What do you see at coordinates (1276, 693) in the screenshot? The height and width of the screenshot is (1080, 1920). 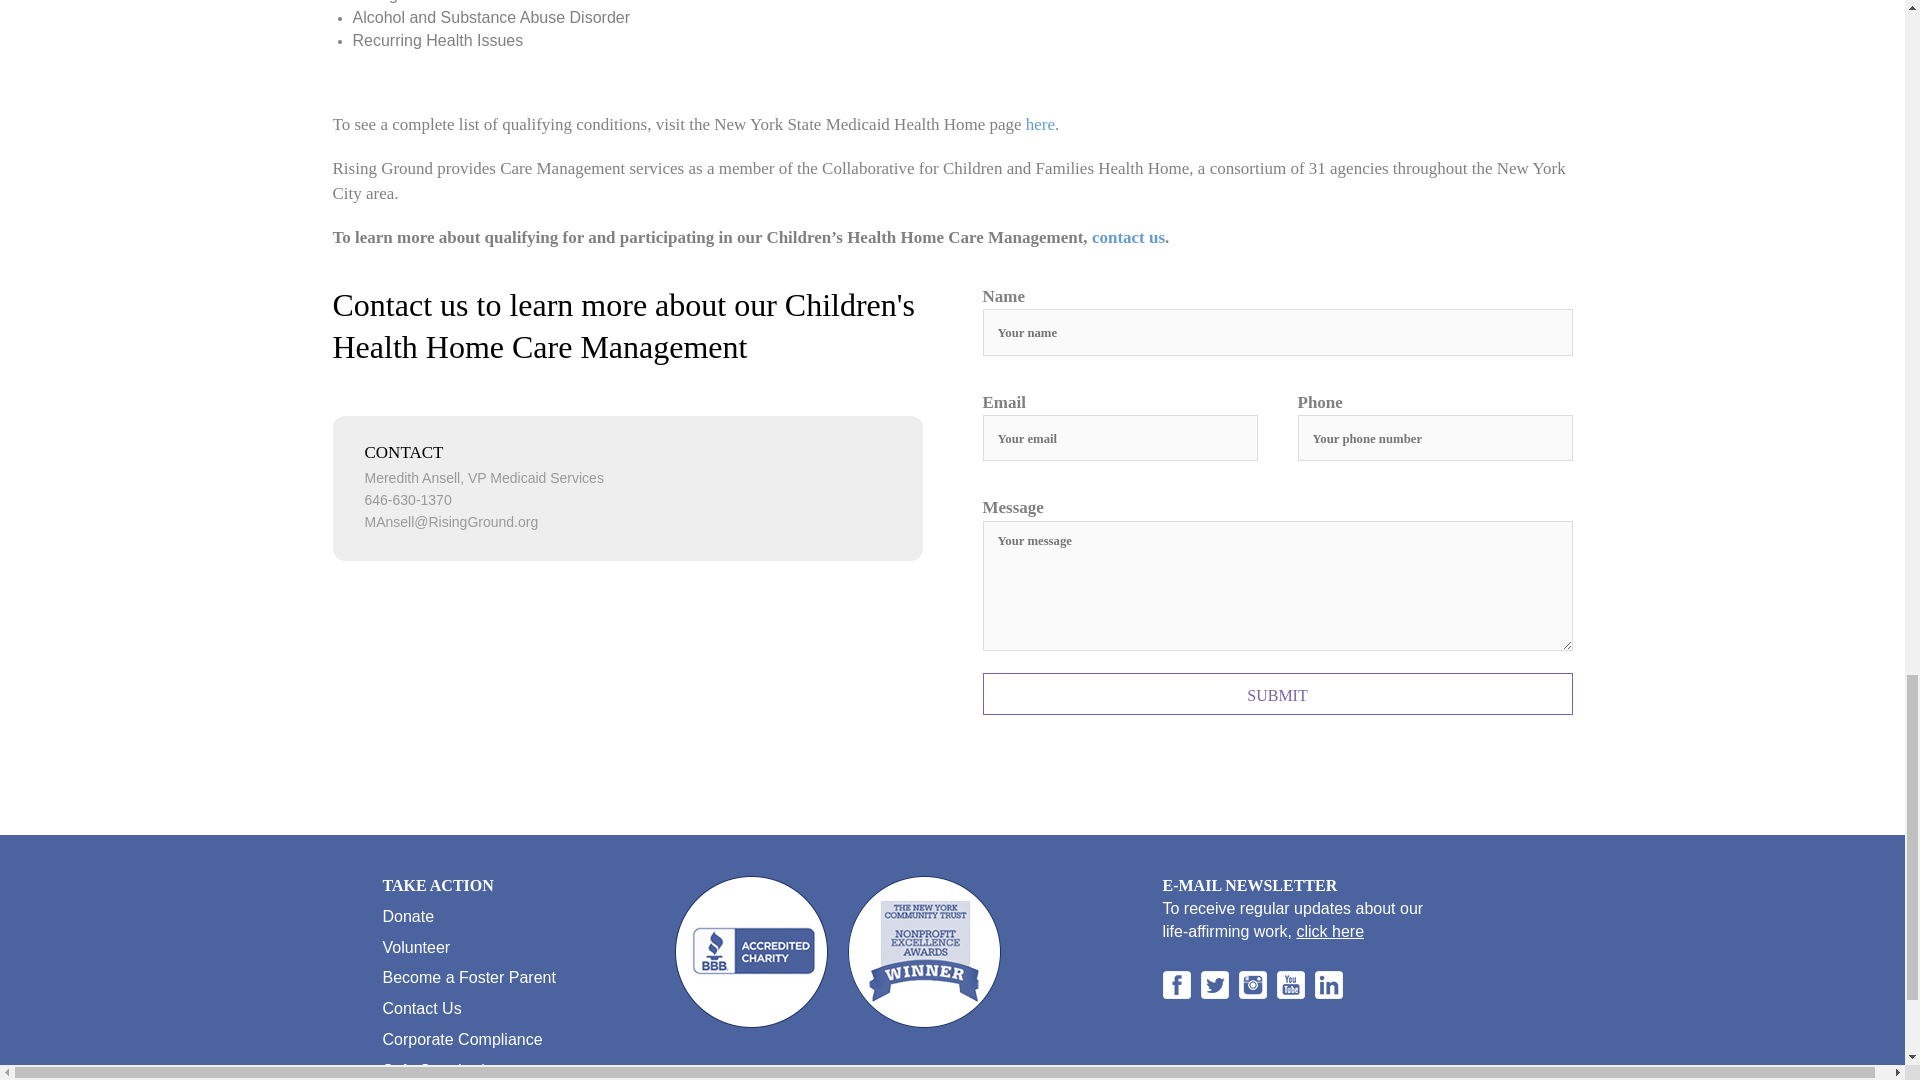 I see `Submit` at bounding box center [1276, 693].